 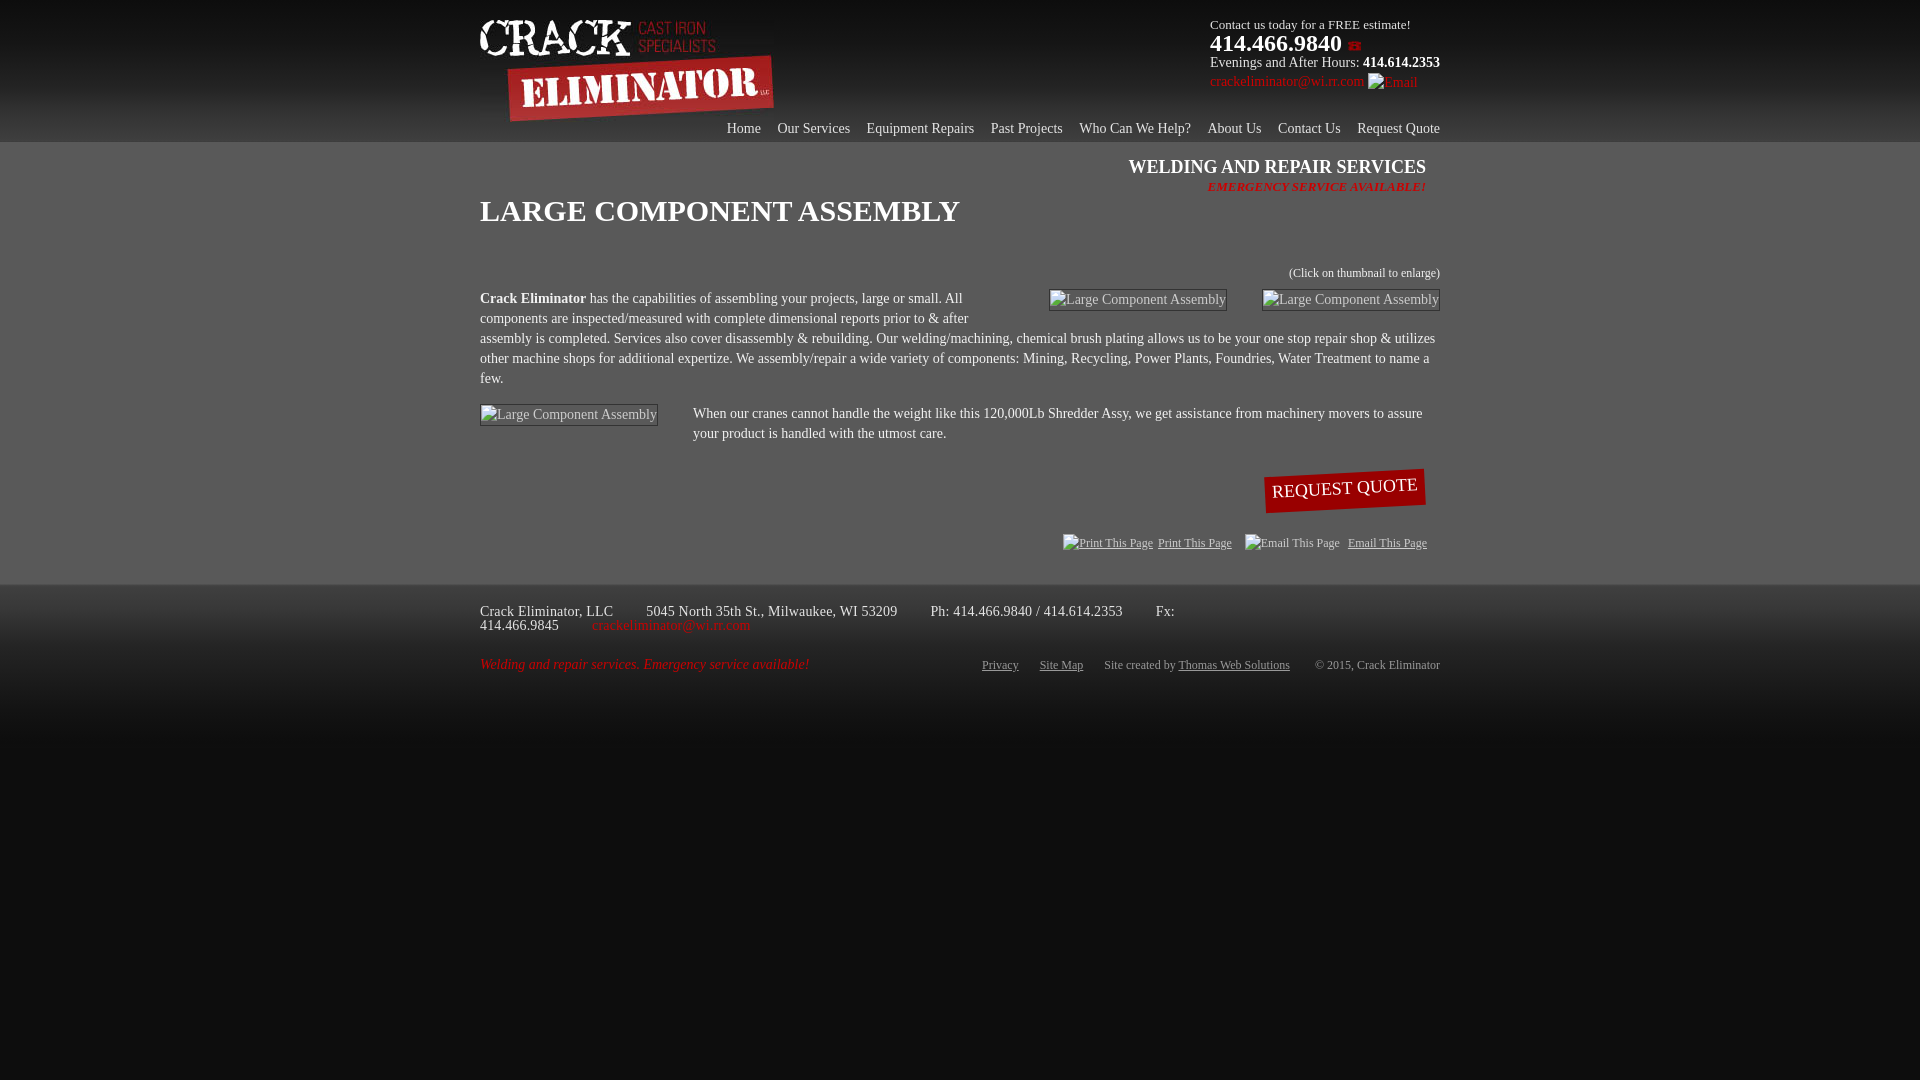 What do you see at coordinates (1350, 300) in the screenshot?
I see `Large Component Assembly` at bounding box center [1350, 300].